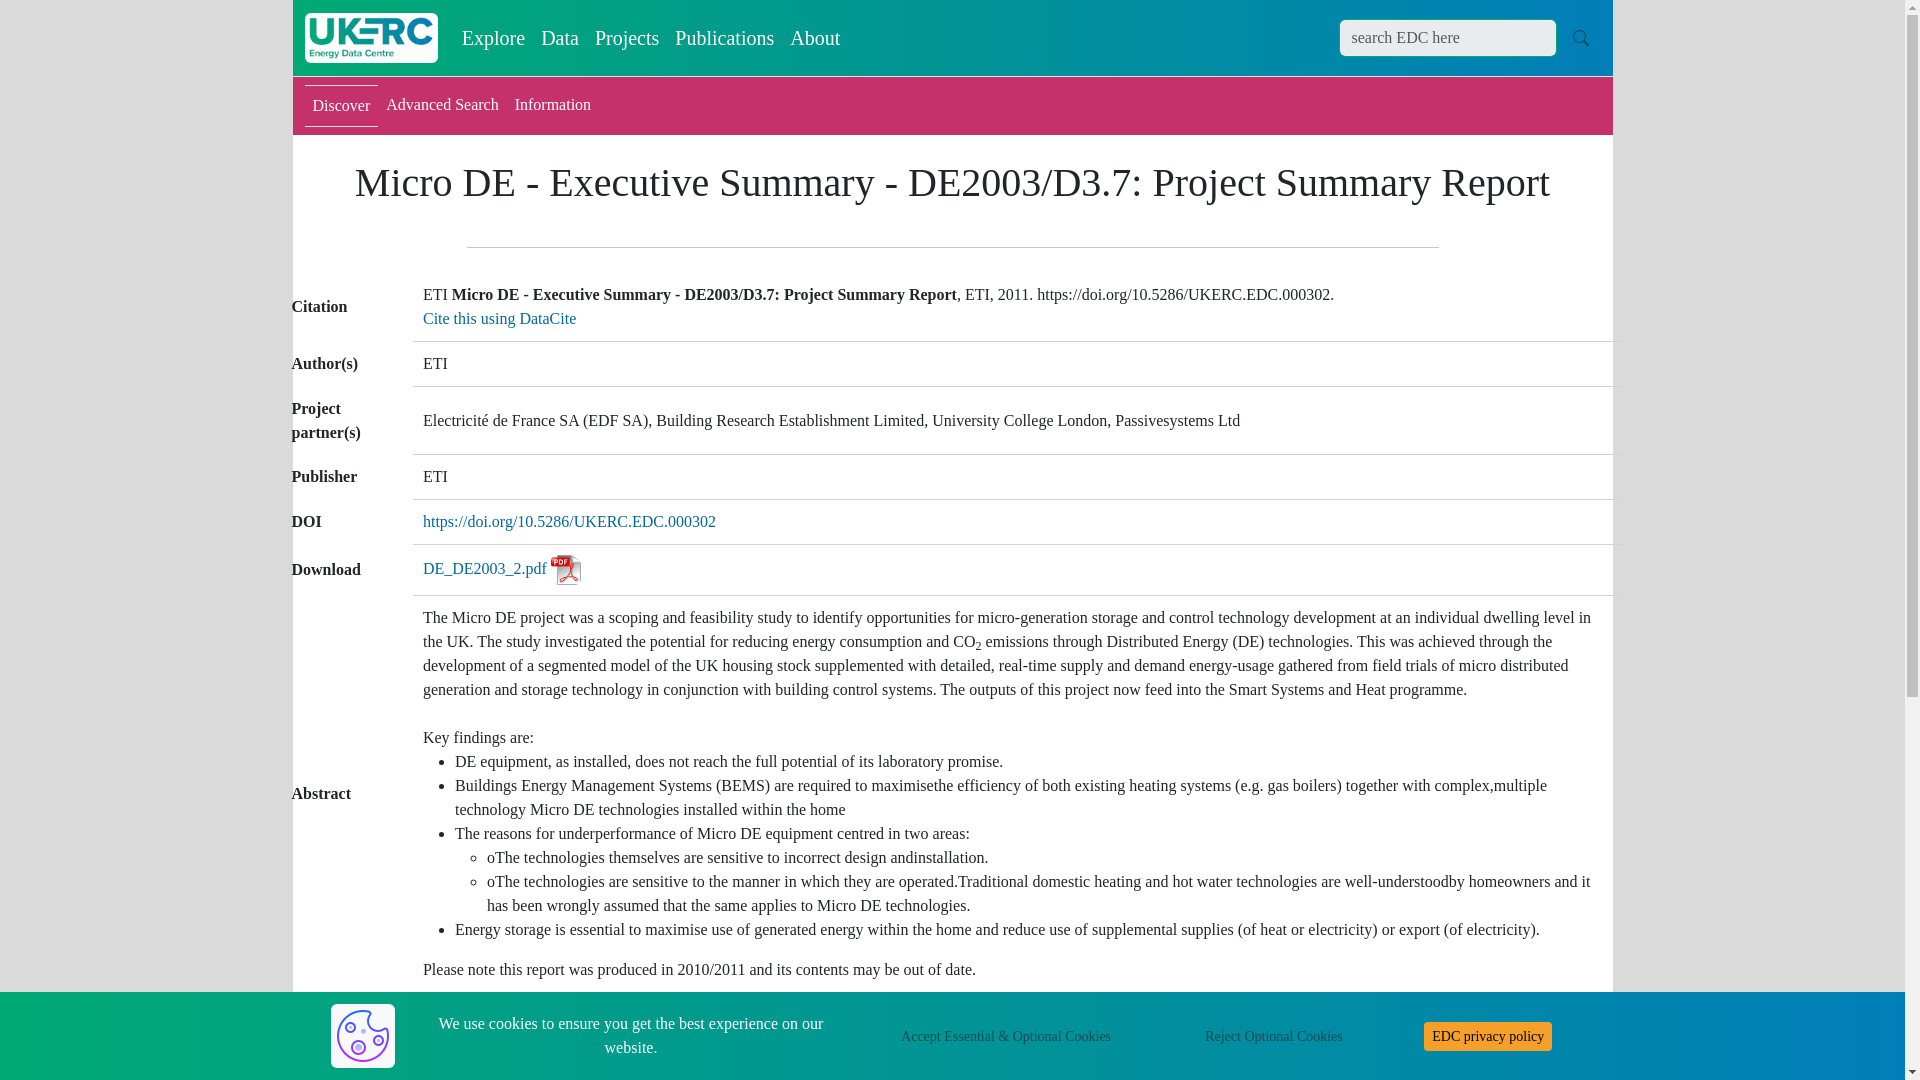 The width and height of the screenshot is (1920, 1080). What do you see at coordinates (814, 38) in the screenshot?
I see `About` at bounding box center [814, 38].